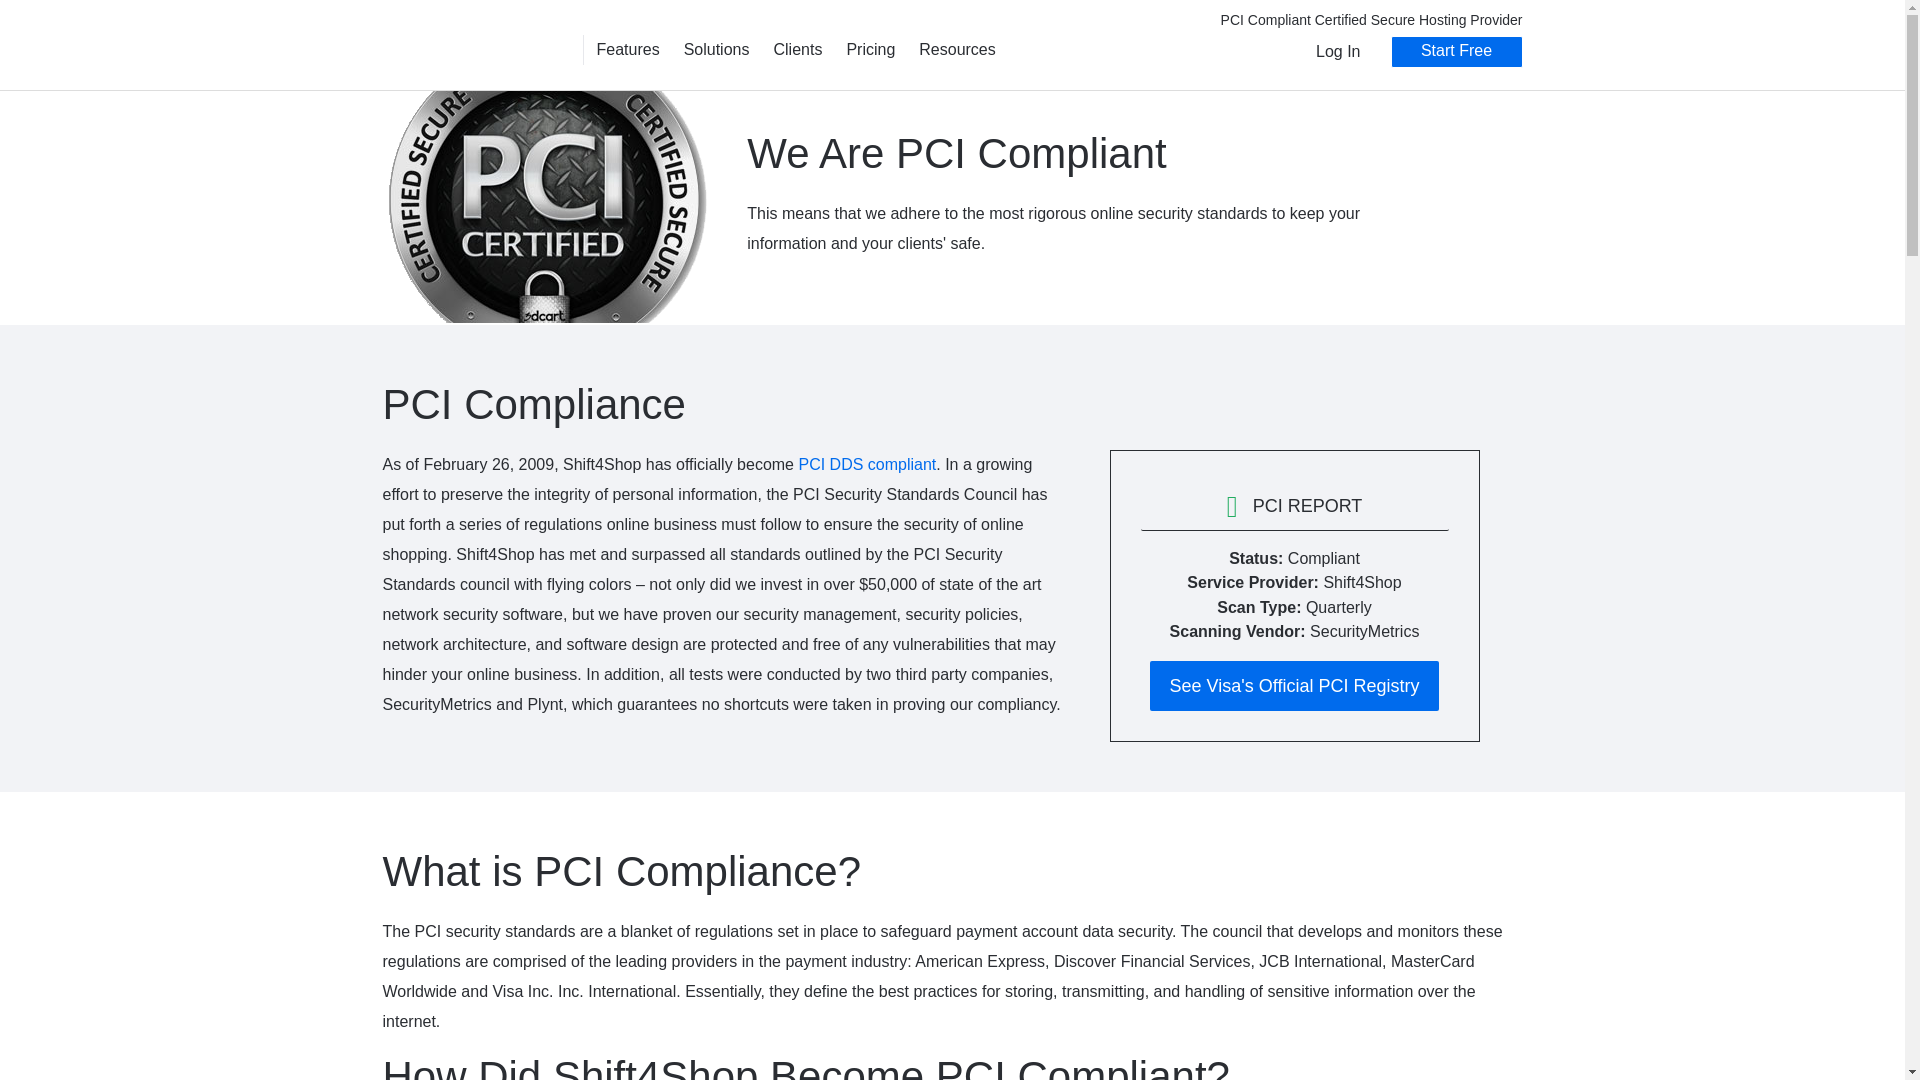  I want to click on ecommerce software, so click(477, 49).